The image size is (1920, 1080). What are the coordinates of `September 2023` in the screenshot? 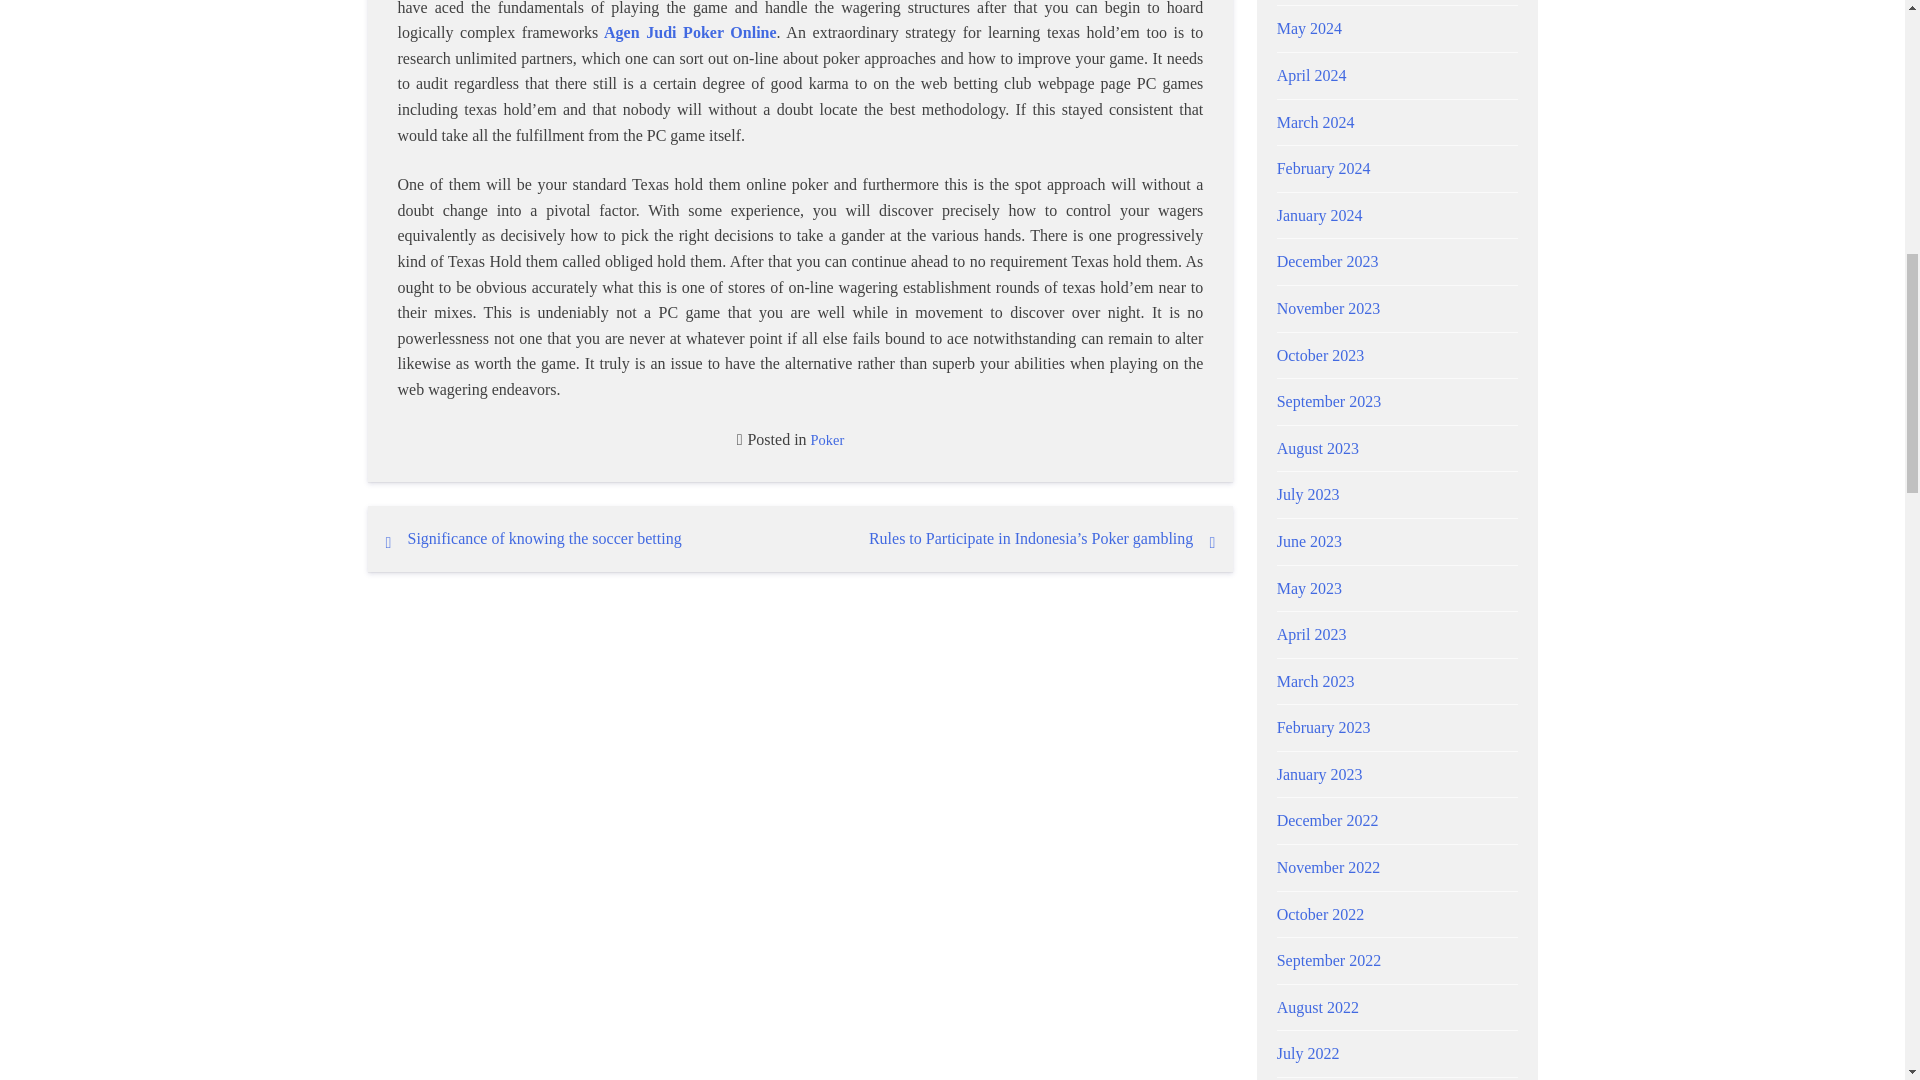 It's located at (1328, 402).